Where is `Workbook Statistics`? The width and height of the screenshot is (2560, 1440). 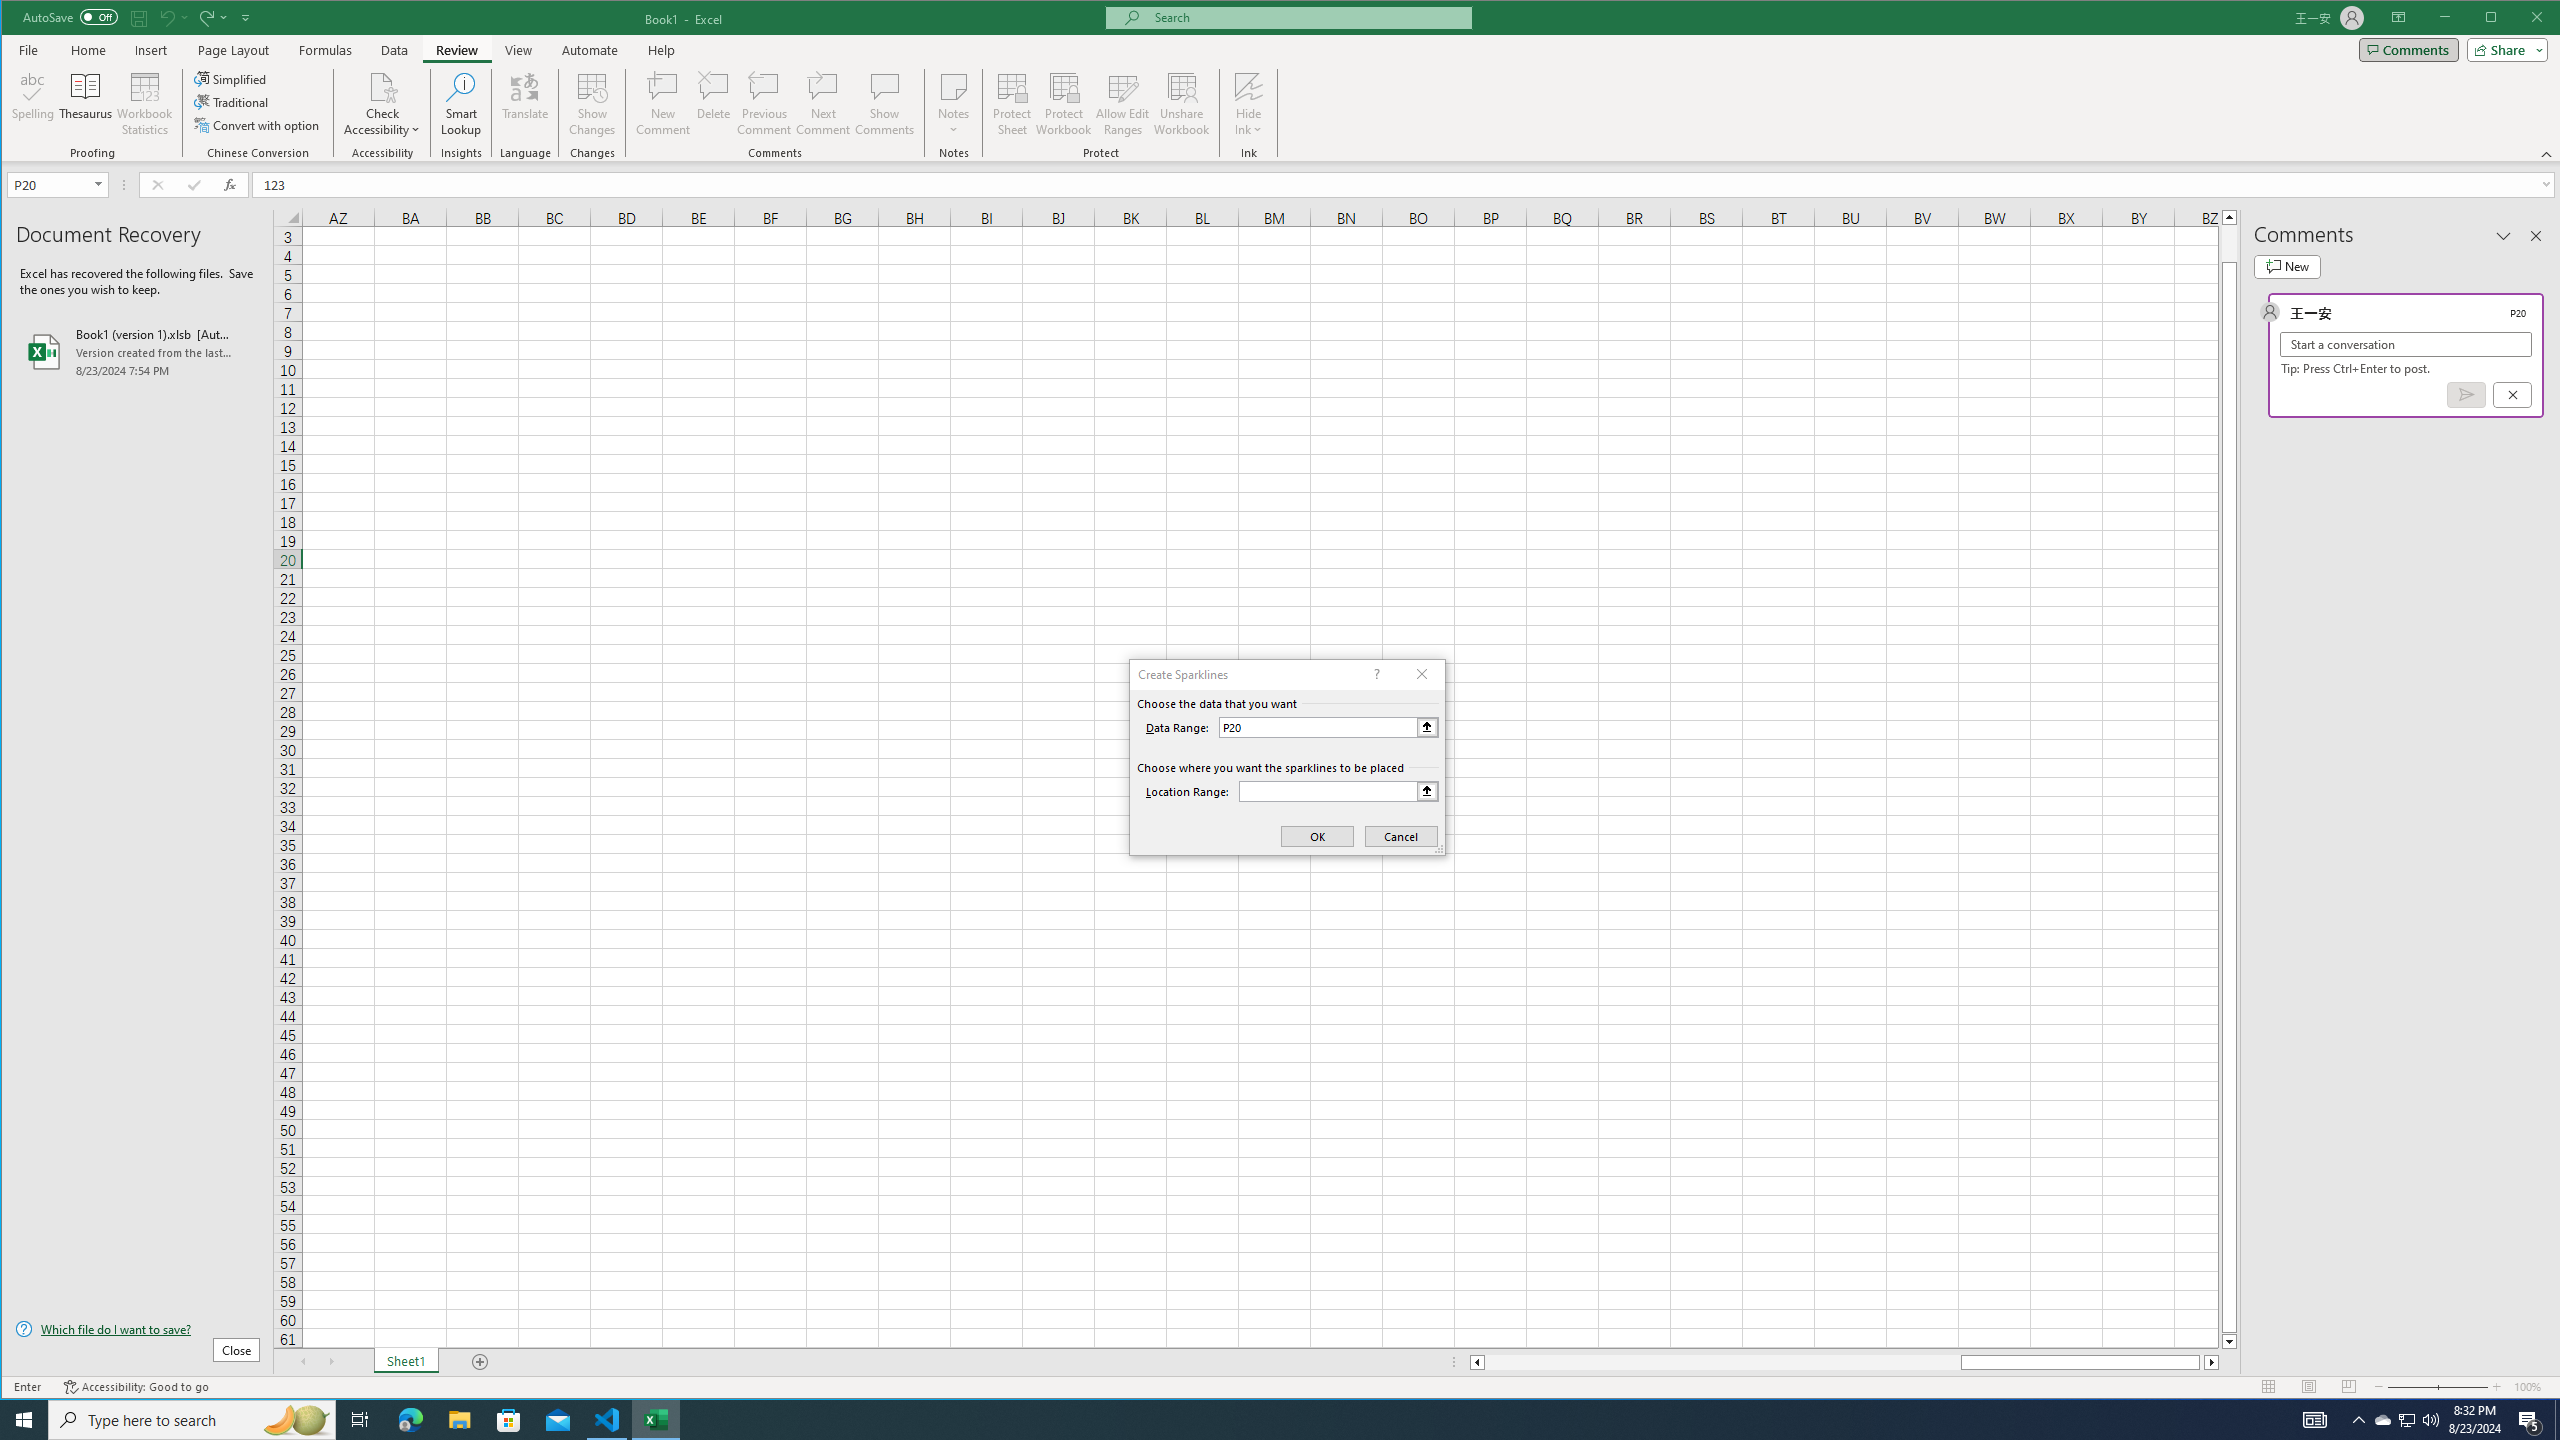 Workbook Statistics is located at coordinates (144, 104).